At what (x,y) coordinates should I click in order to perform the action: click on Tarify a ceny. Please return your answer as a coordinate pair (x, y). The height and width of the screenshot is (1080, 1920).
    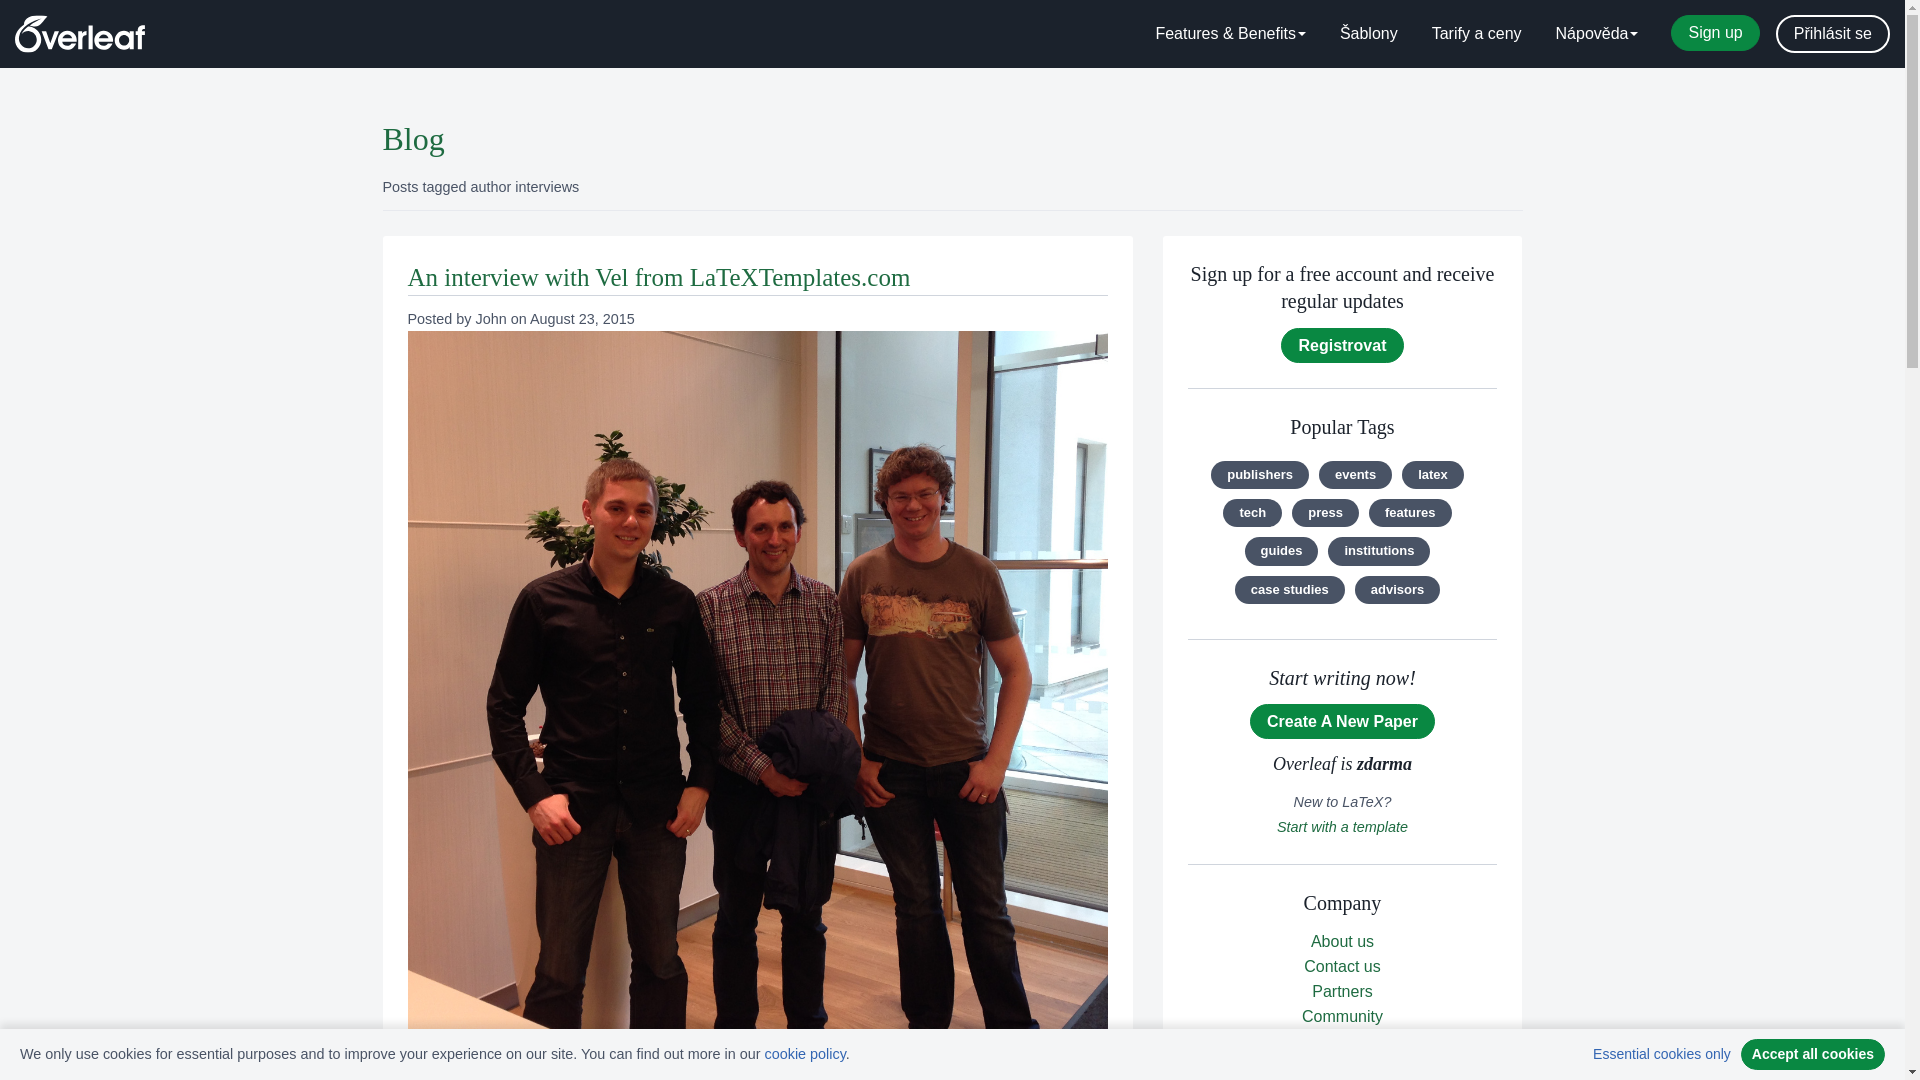
    Looking at the image, I should click on (1477, 34).